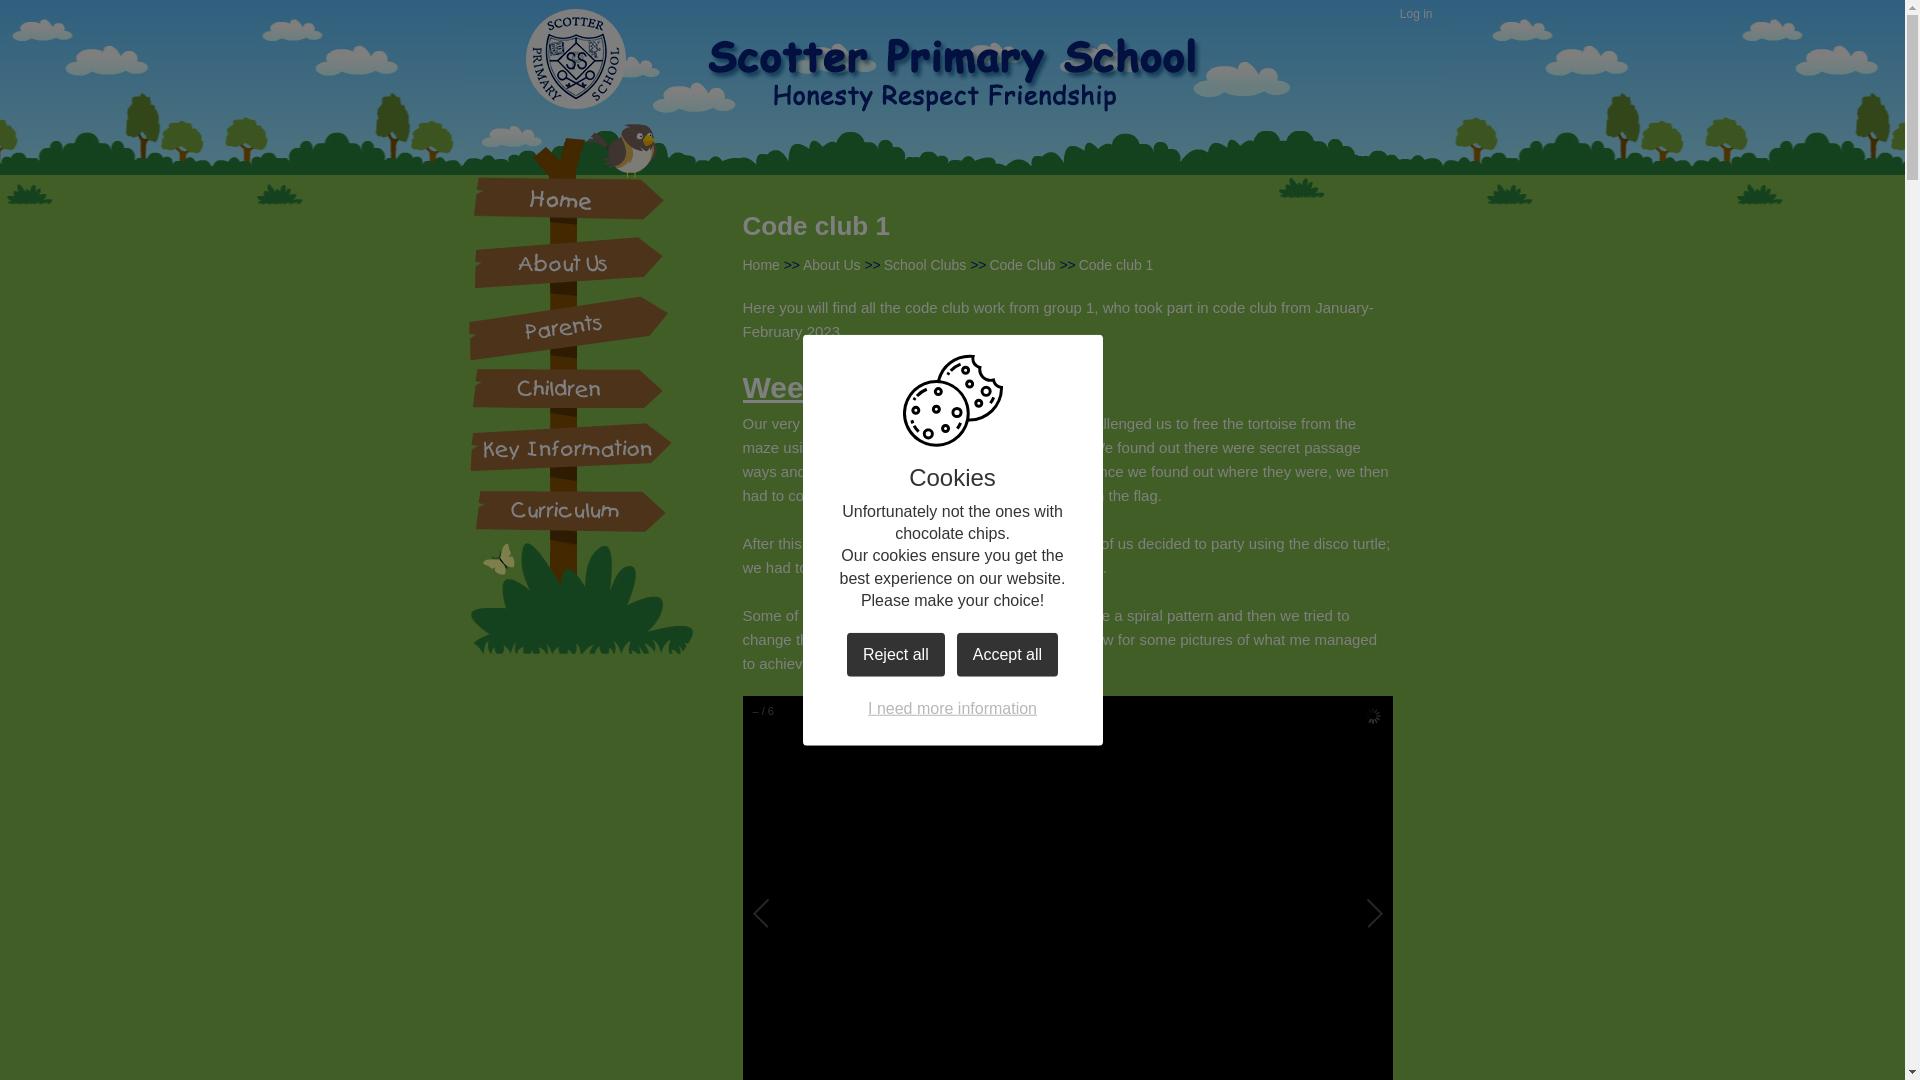  I want to click on Home Page, so click(984, 94).